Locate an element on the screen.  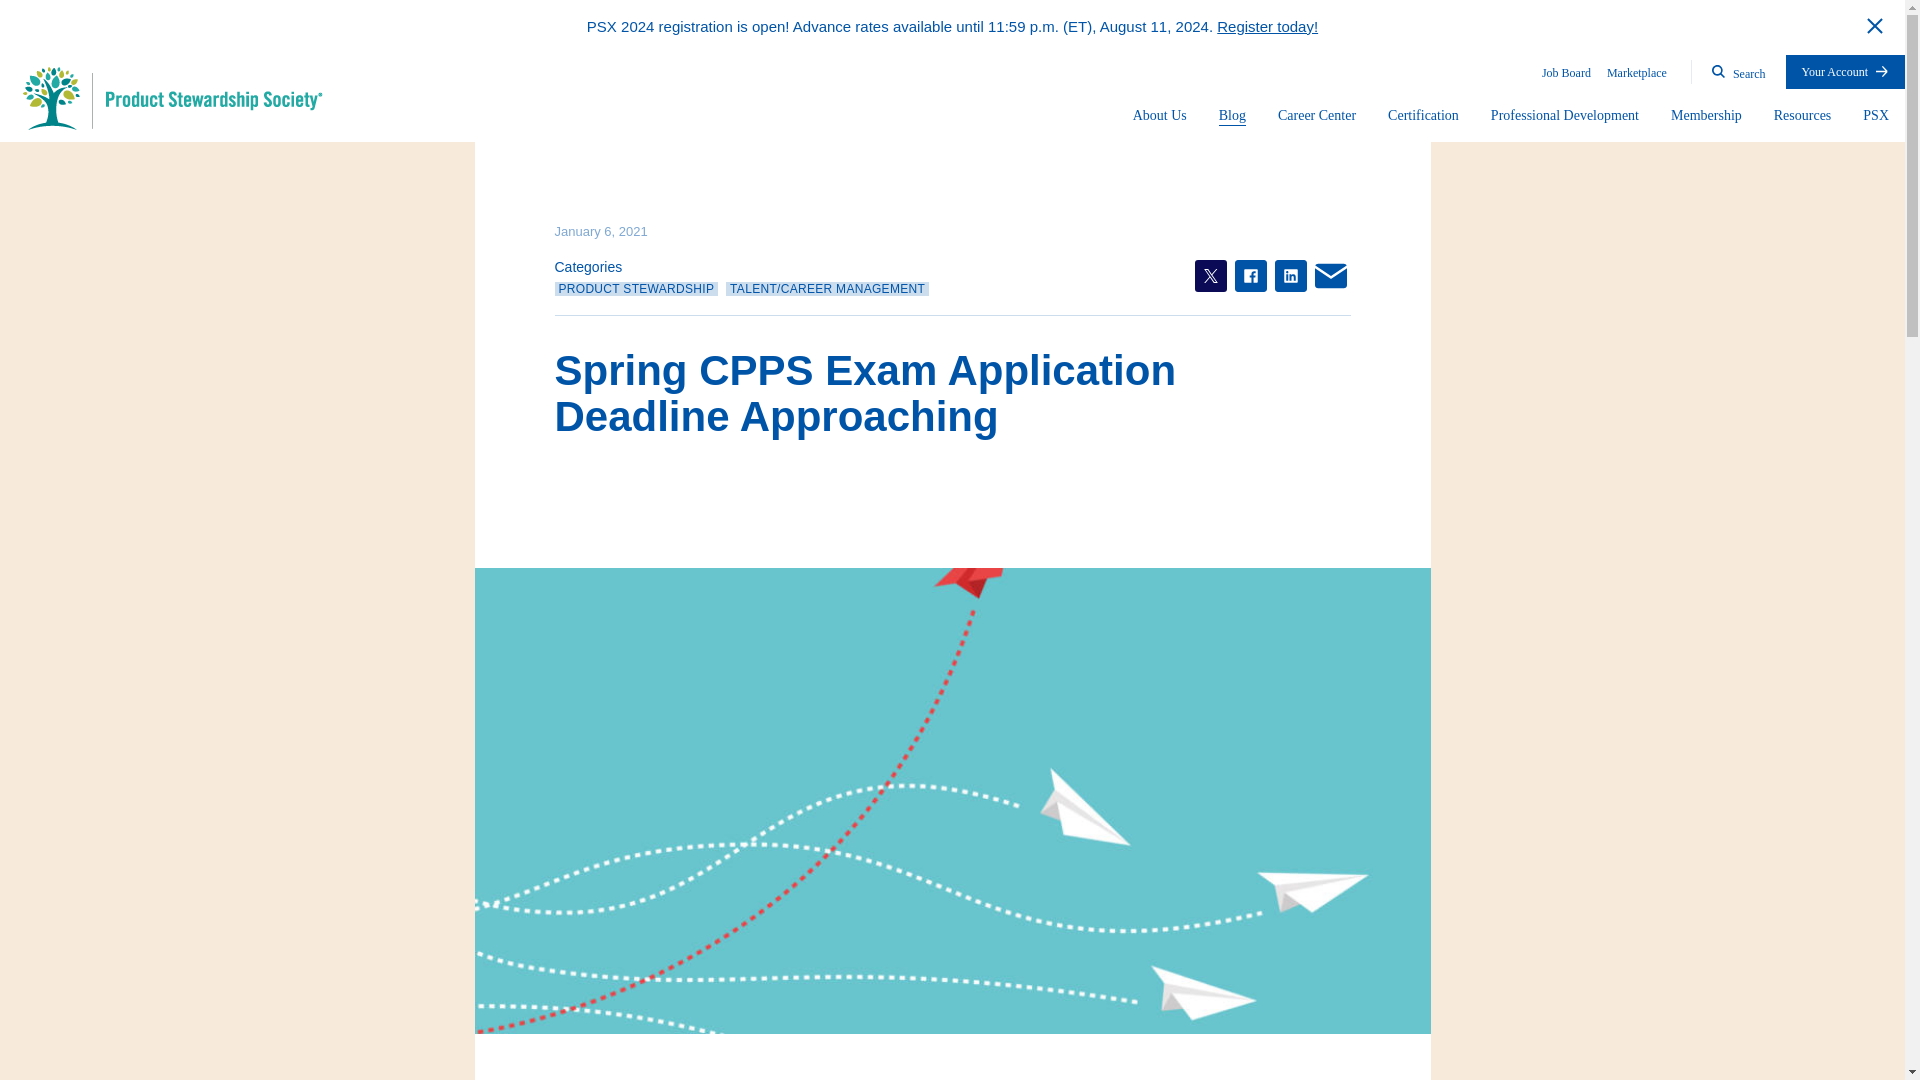
About Us is located at coordinates (1159, 116).